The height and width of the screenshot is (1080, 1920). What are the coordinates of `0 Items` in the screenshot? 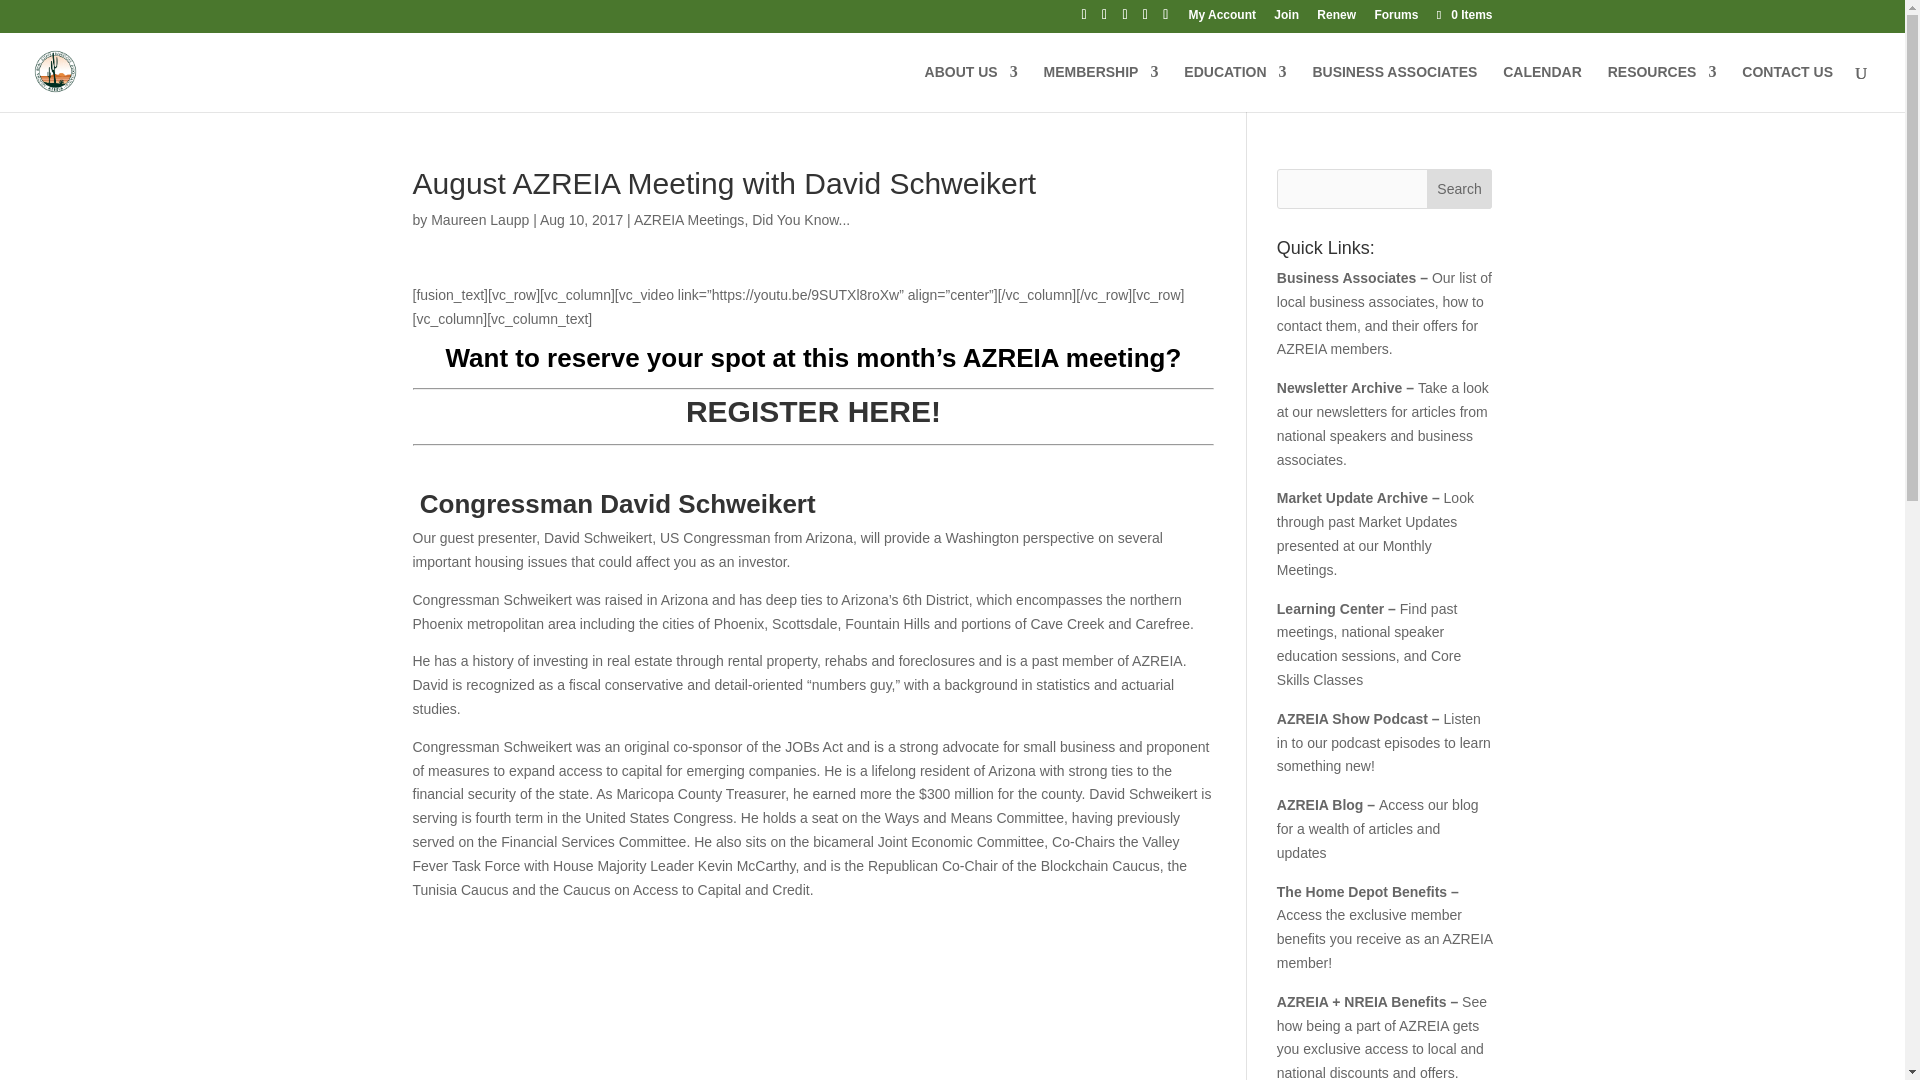 It's located at (1462, 14).